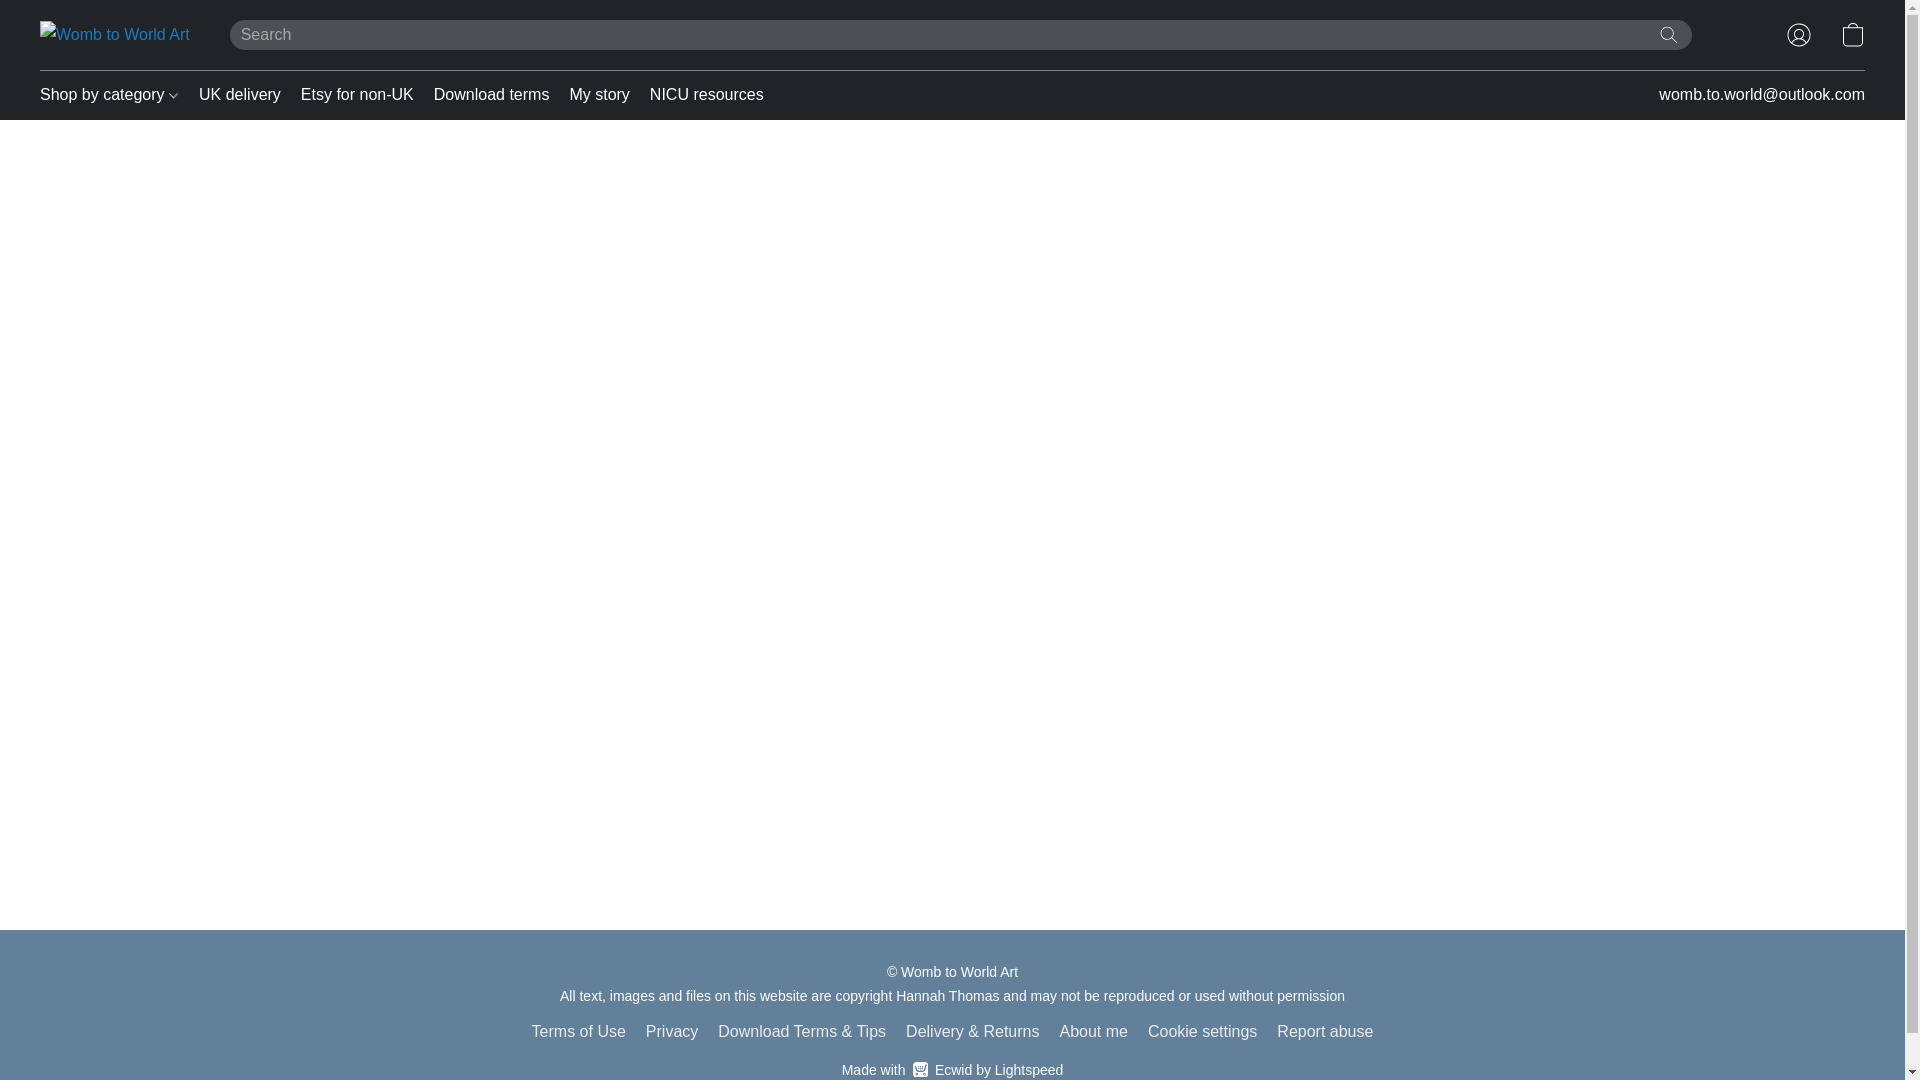  I want to click on UK delivery, so click(240, 94).